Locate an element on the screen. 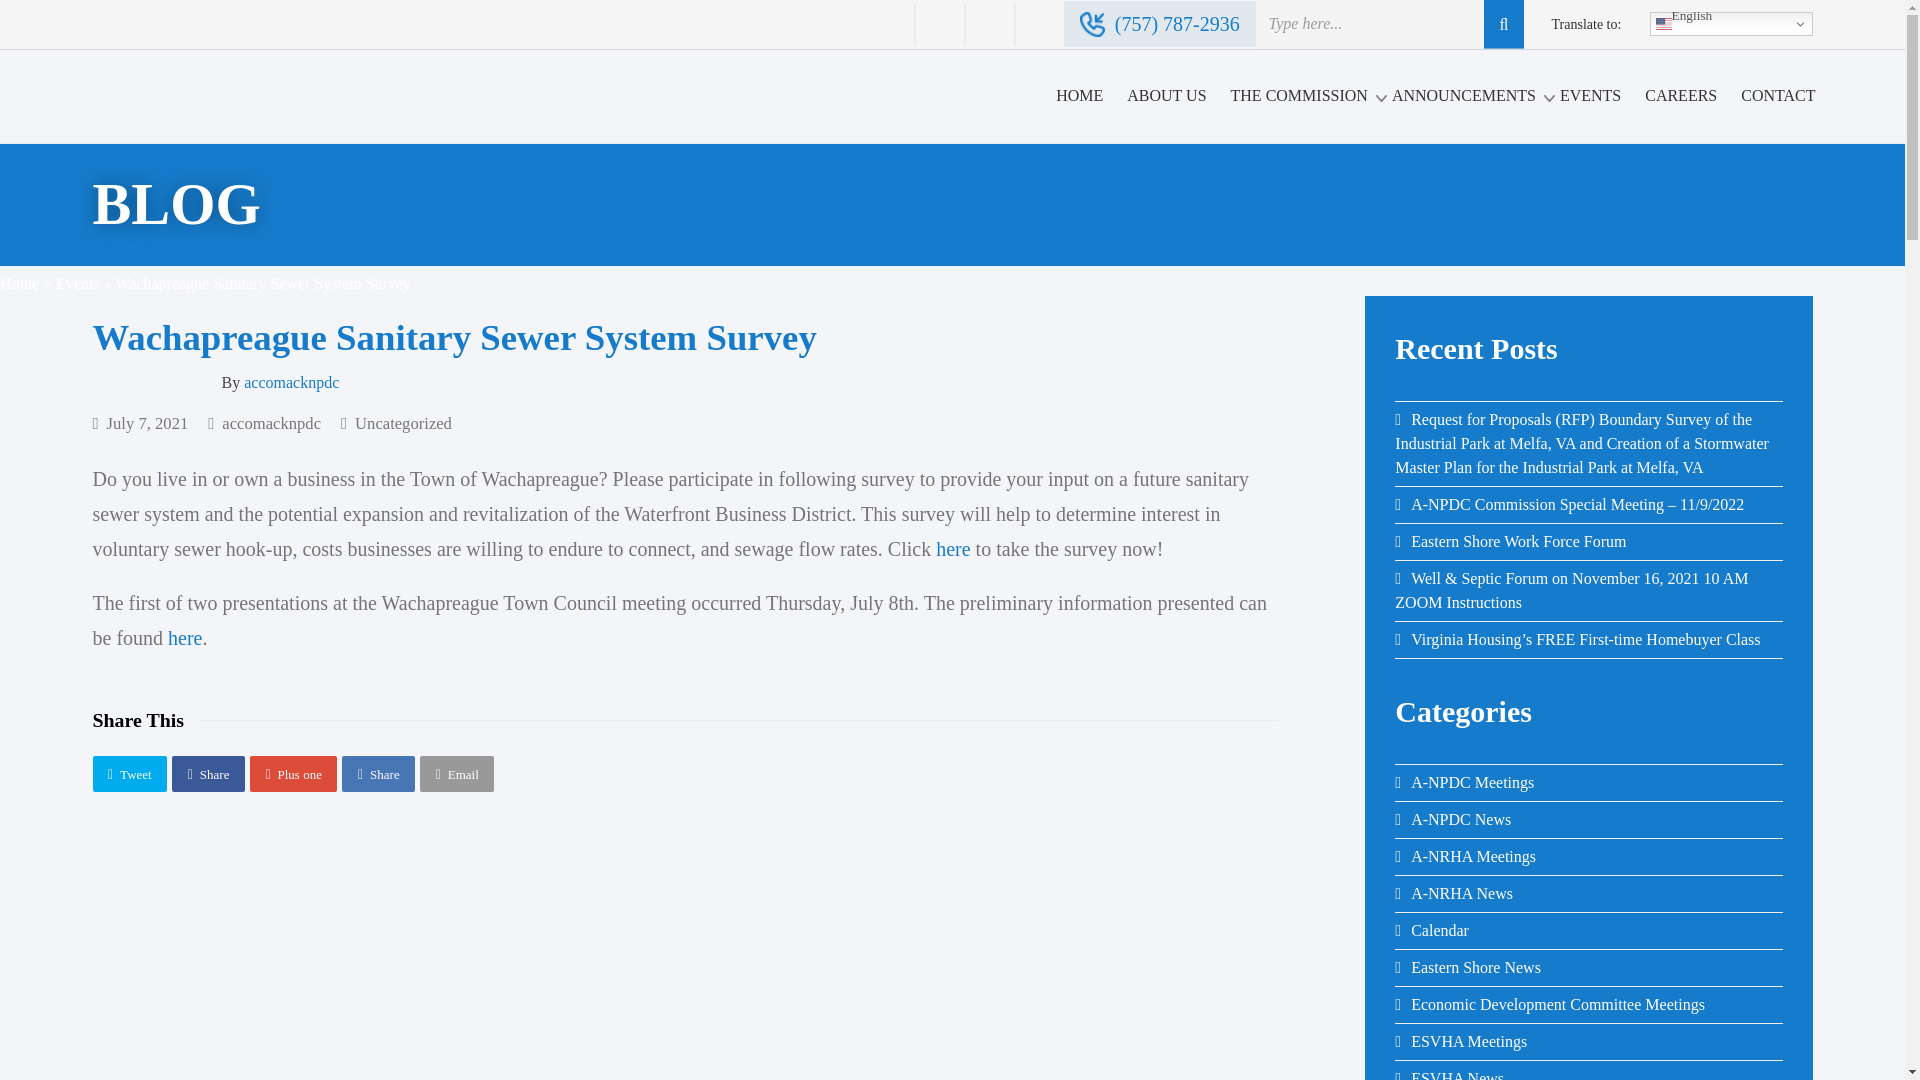 The width and height of the screenshot is (1920, 1080). HOME is located at coordinates (1080, 96).